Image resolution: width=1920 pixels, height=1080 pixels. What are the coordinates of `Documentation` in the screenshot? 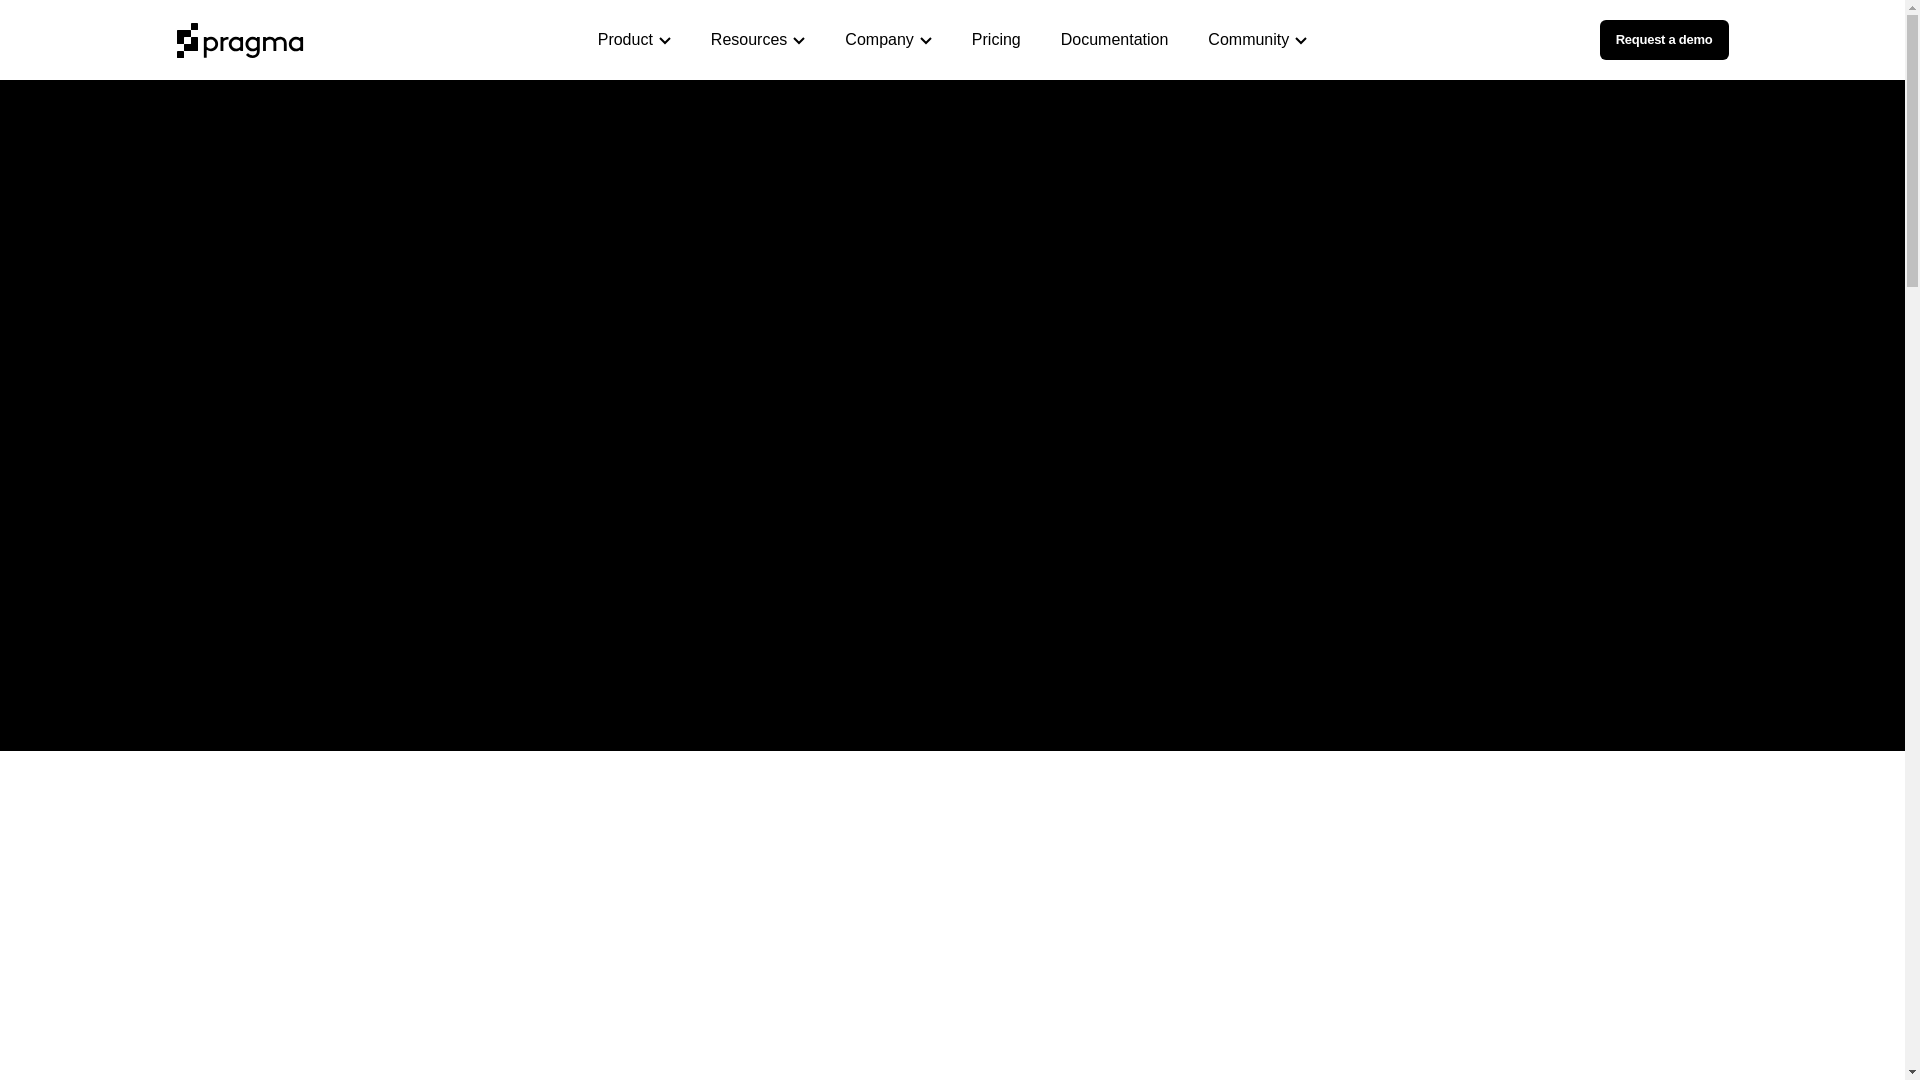 It's located at (1114, 40).